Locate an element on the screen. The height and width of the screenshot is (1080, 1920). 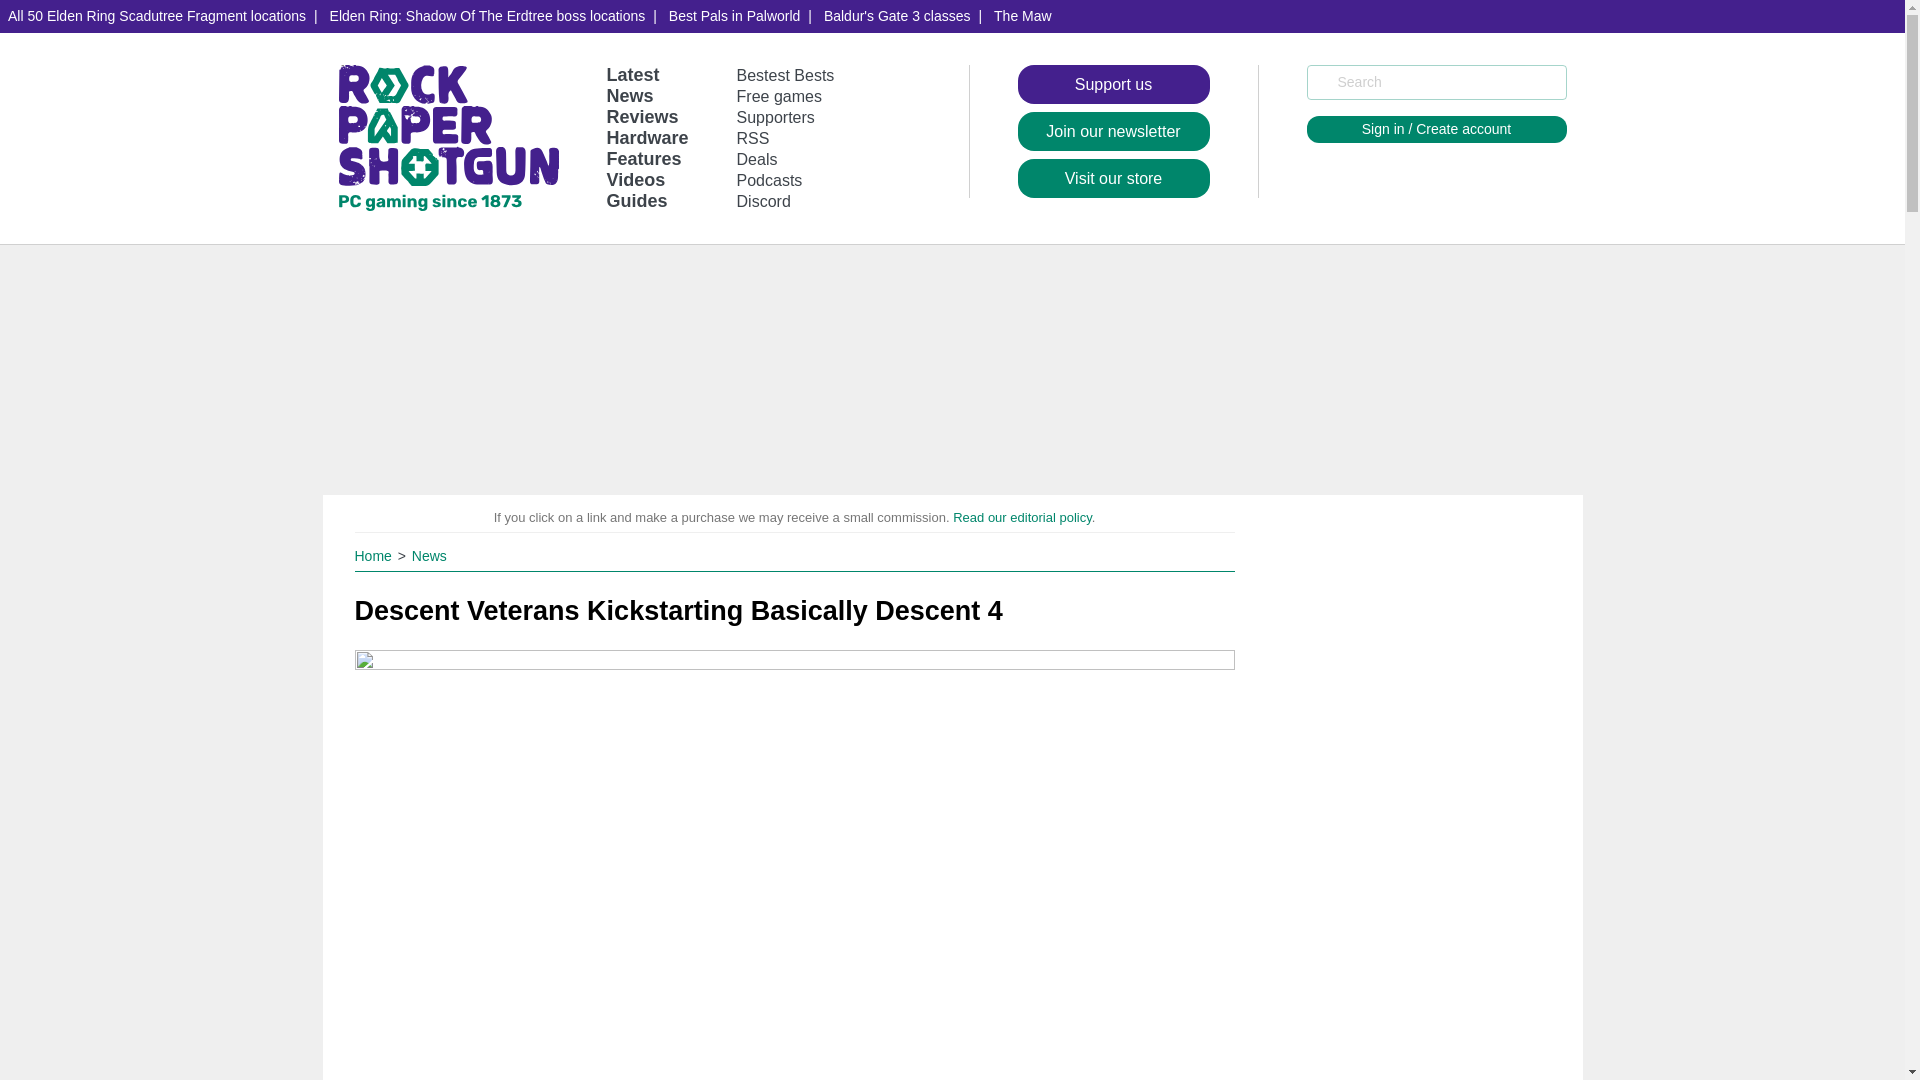
Podcasts is located at coordinates (770, 180).